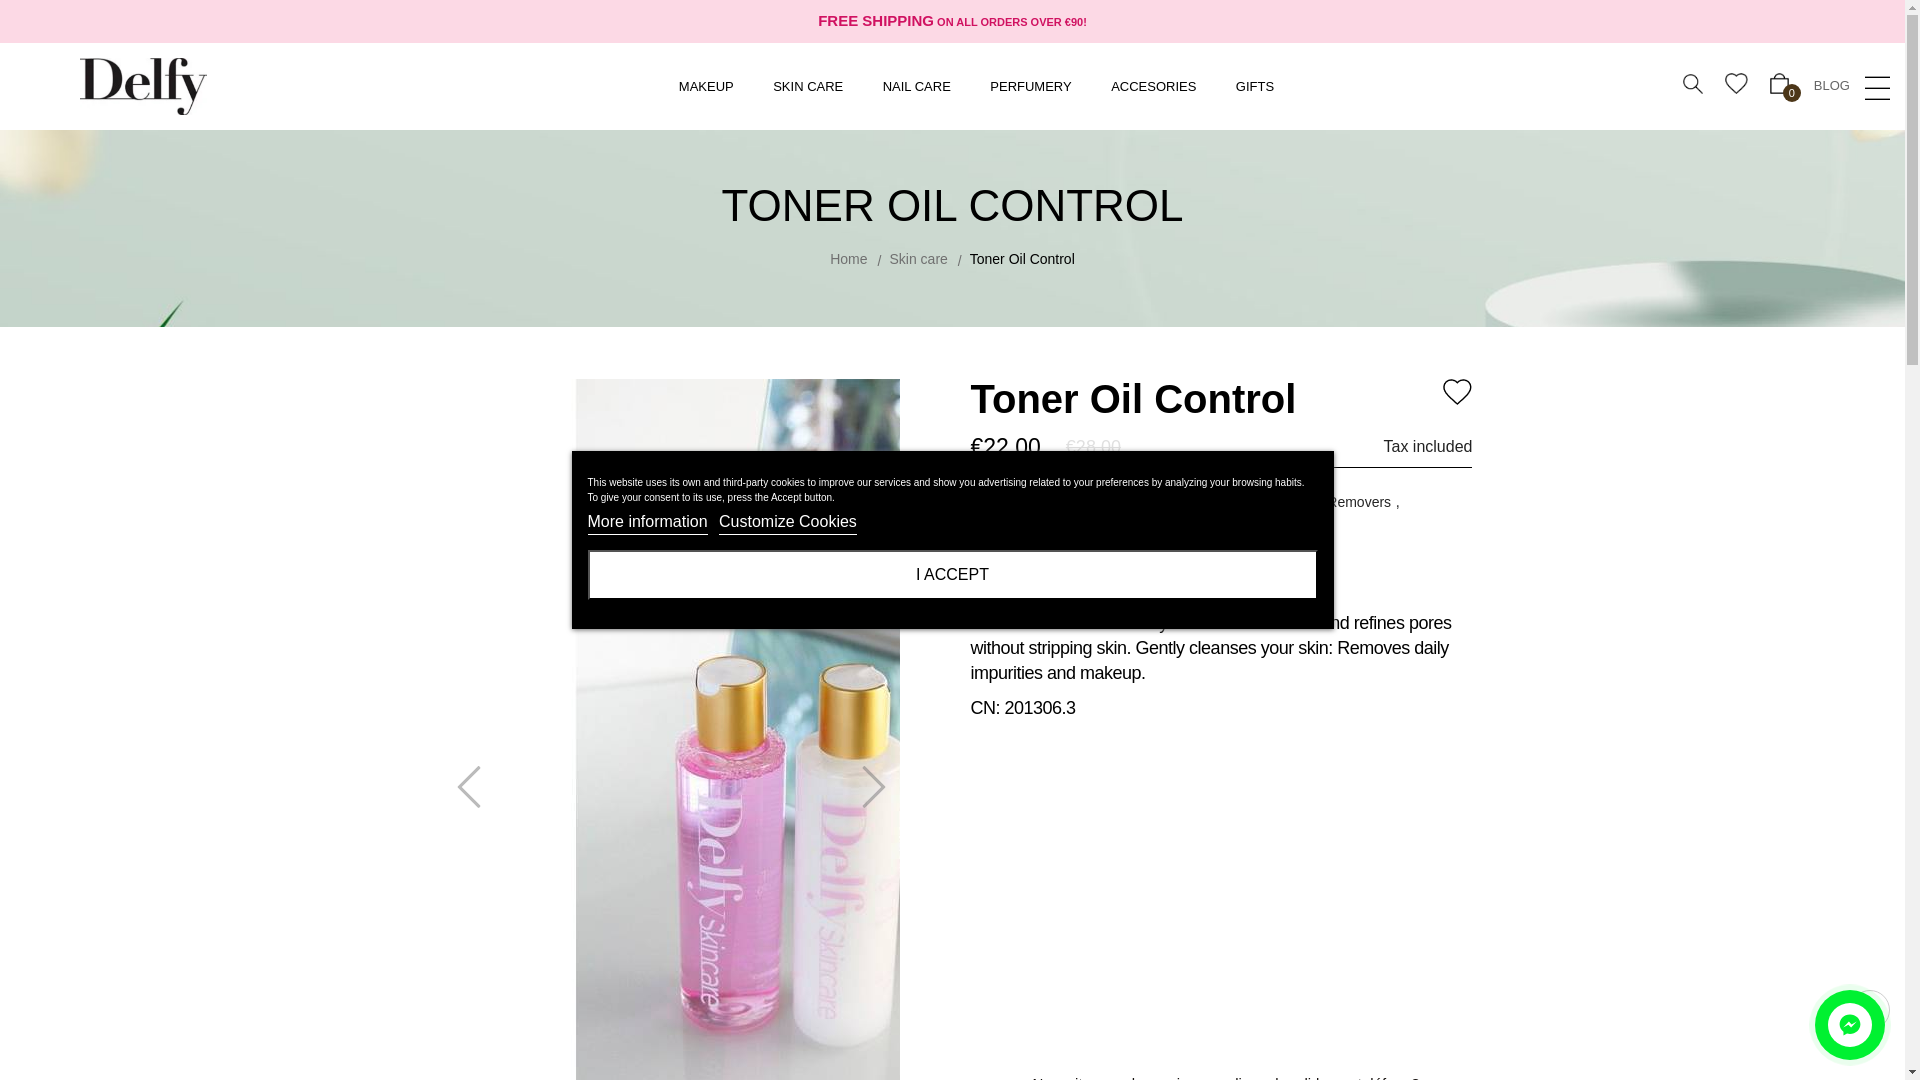  Describe the element at coordinates (1030, 86) in the screenshot. I see `Perfumery` at that location.